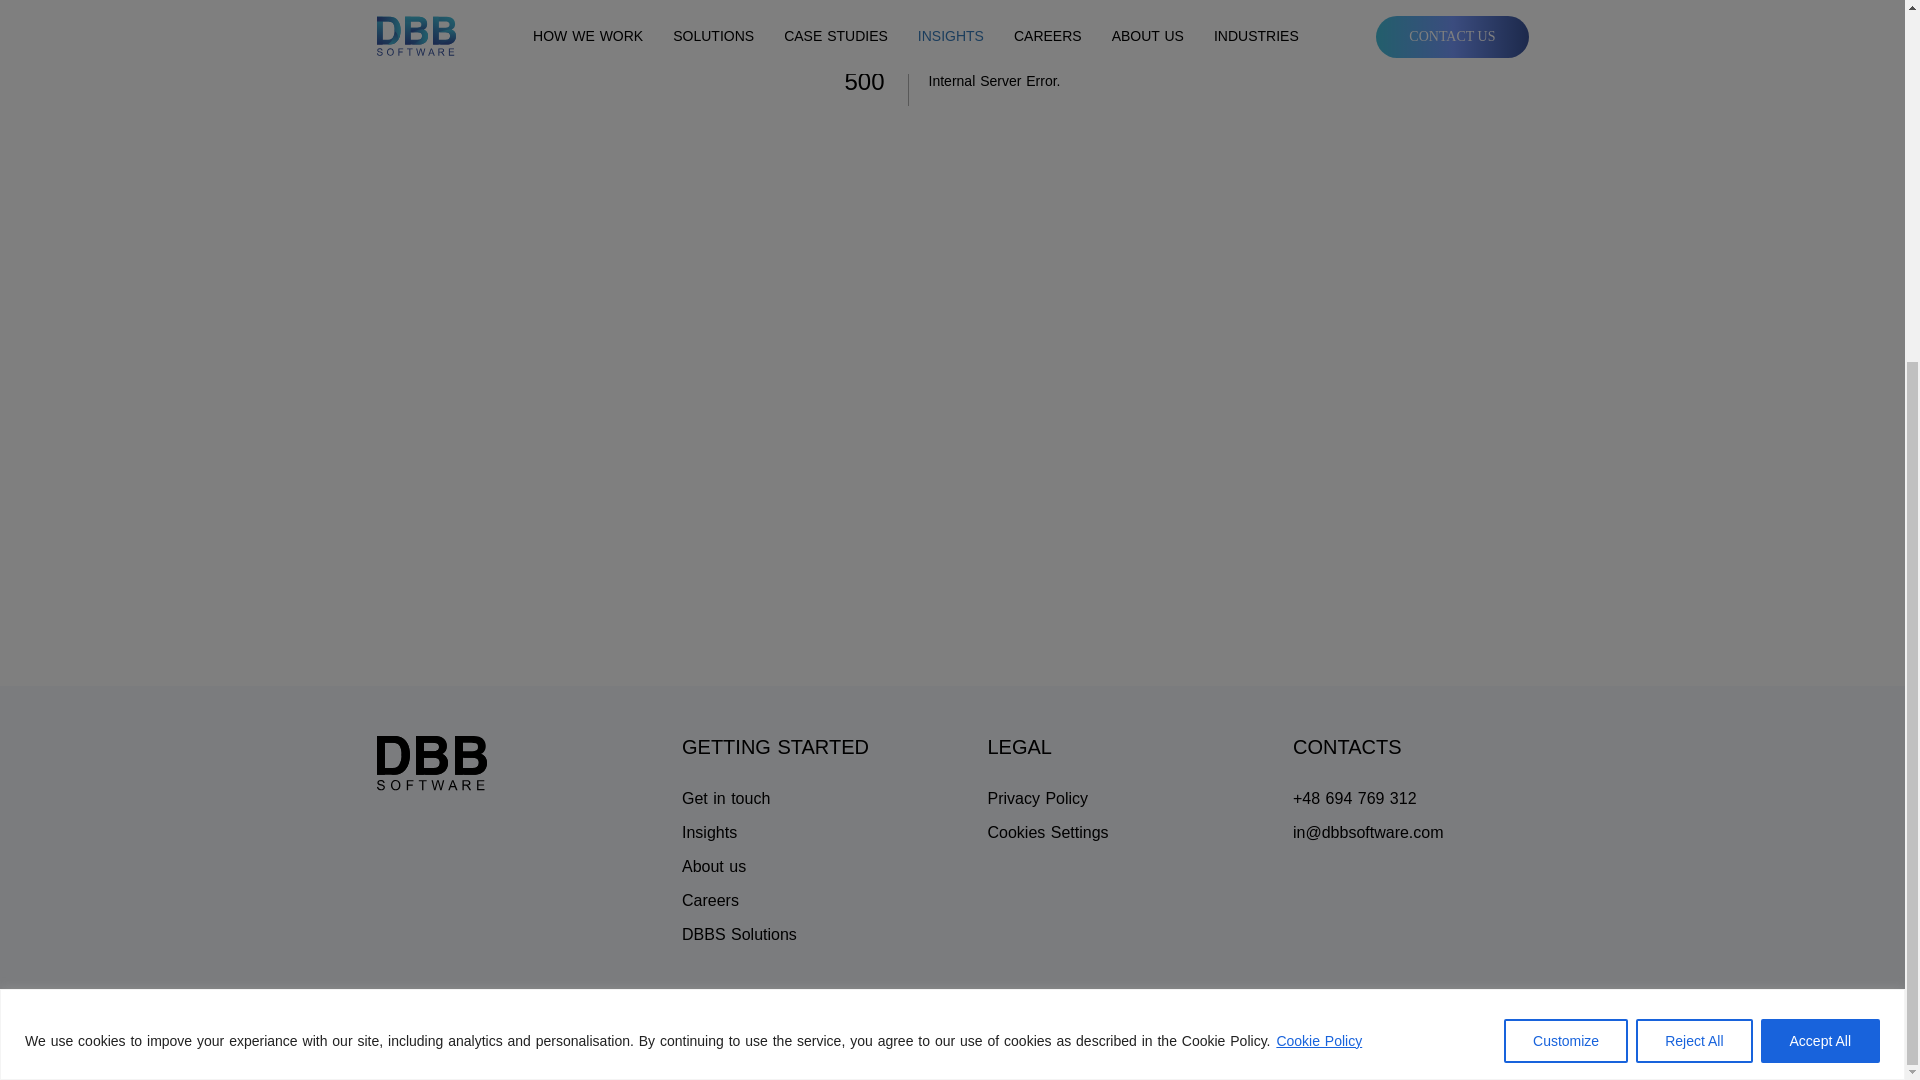 Image resolution: width=1920 pixels, height=1080 pixels. What do you see at coordinates (738, 867) in the screenshot?
I see `About us` at bounding box center [738, 867].